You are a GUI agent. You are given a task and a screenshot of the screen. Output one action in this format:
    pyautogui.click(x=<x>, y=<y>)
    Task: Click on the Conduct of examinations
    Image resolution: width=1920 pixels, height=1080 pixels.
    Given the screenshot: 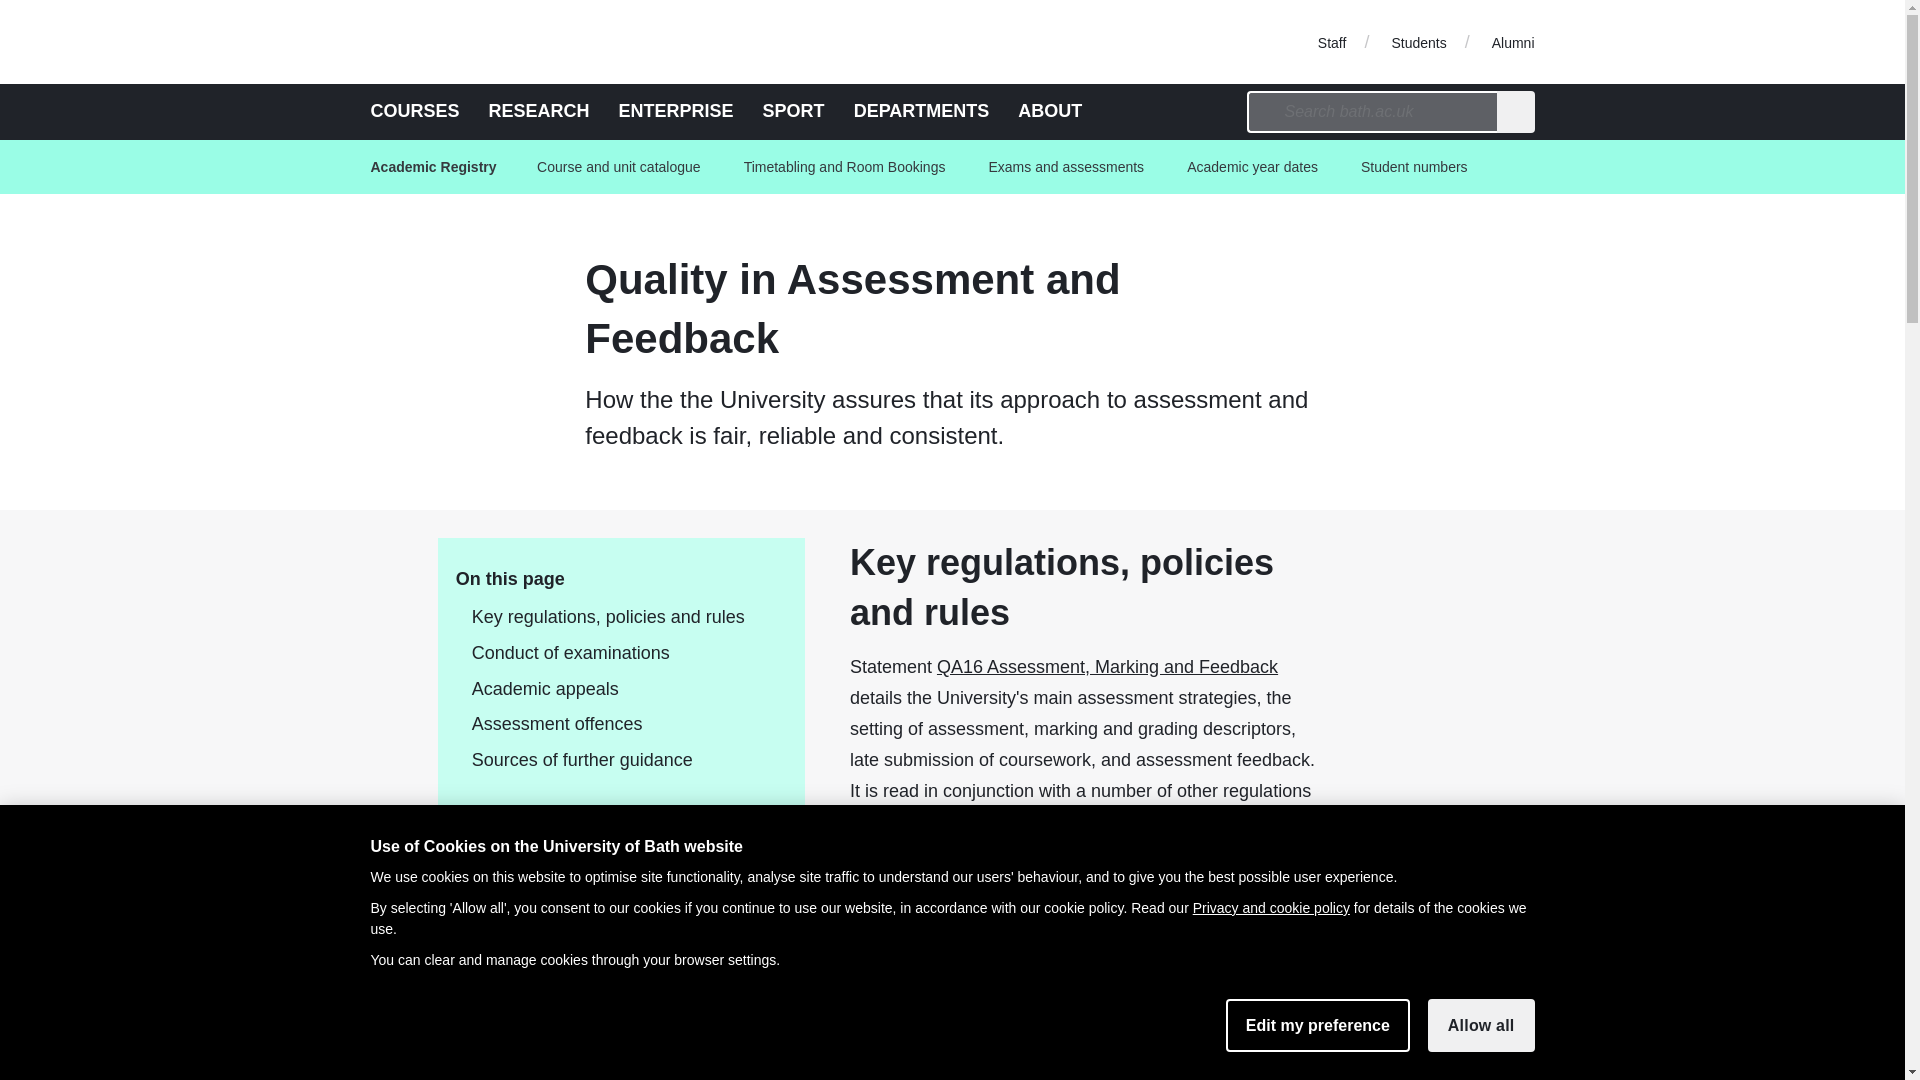 What is the action you would take?
    pyautogui.click(x=612, y=654)
    